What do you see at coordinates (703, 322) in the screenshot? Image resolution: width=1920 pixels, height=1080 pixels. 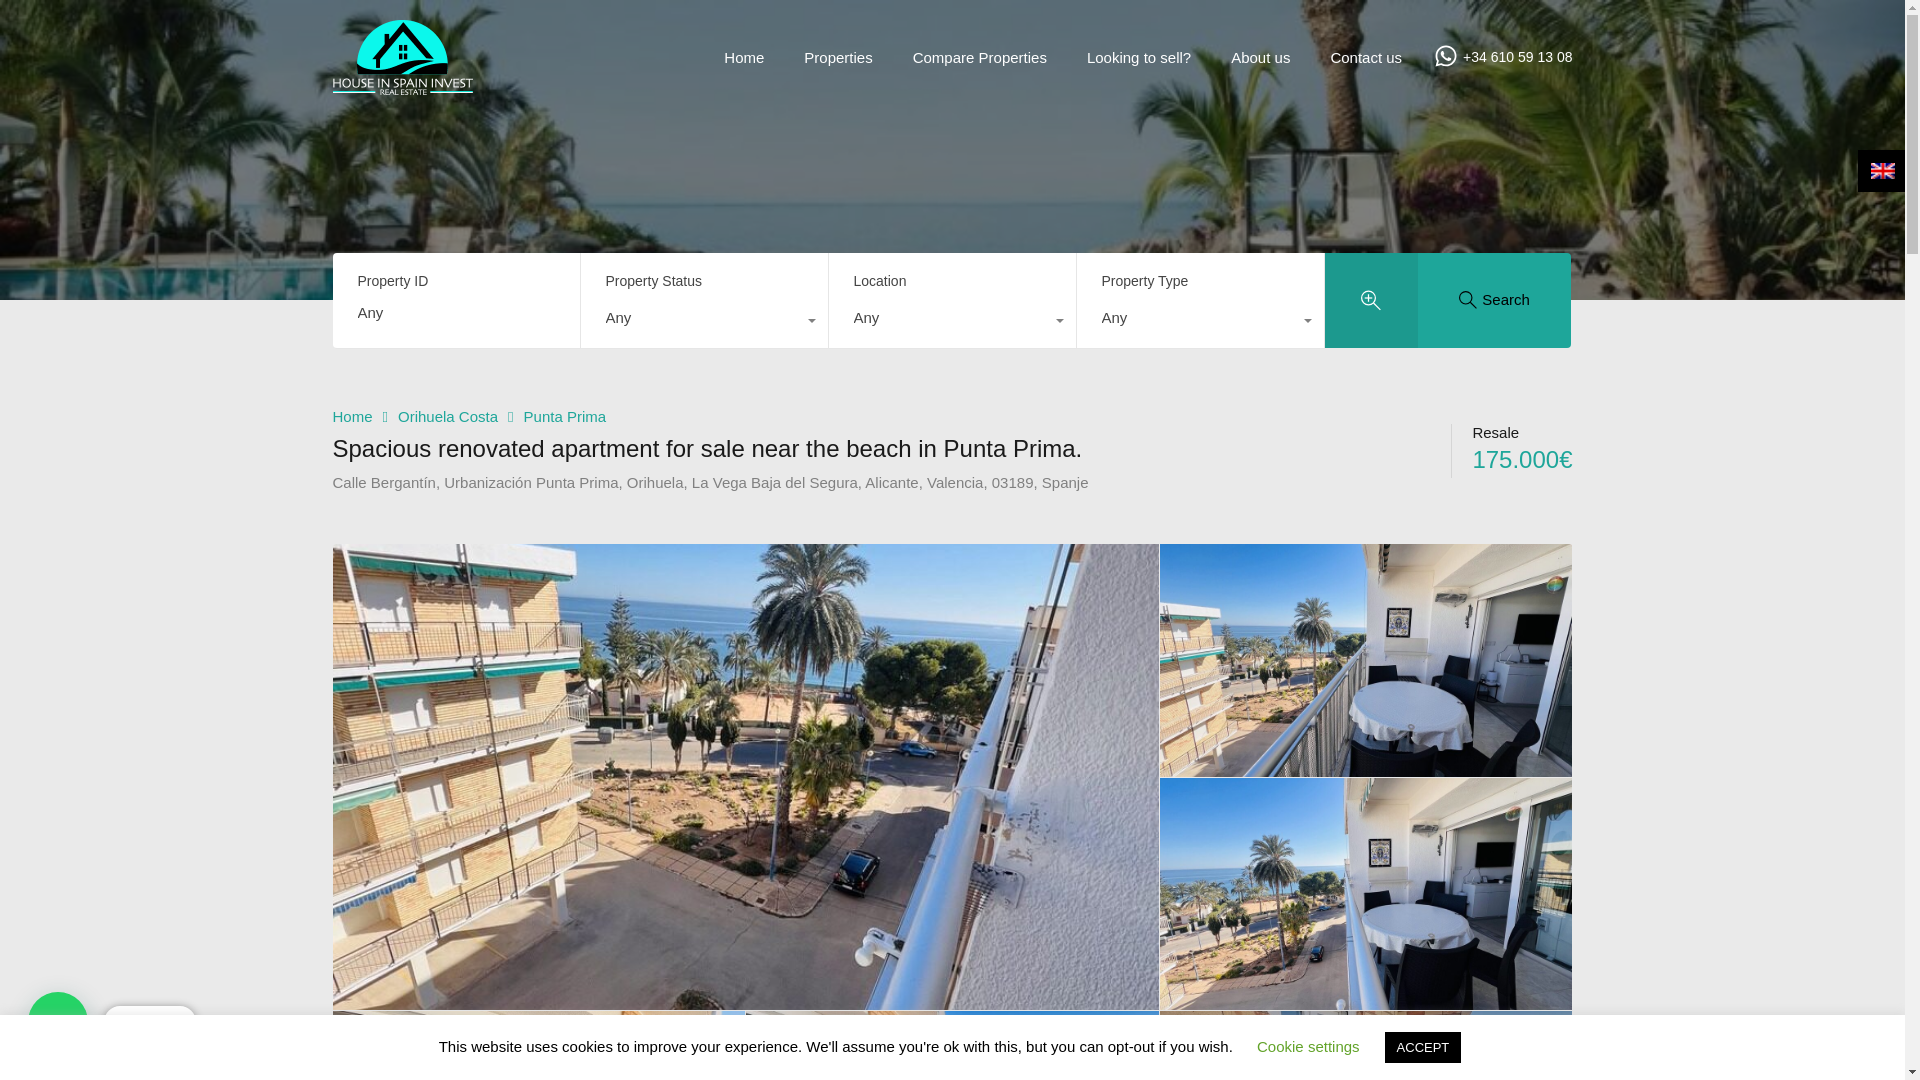 I see `Any` at bounding box center [703, 322].